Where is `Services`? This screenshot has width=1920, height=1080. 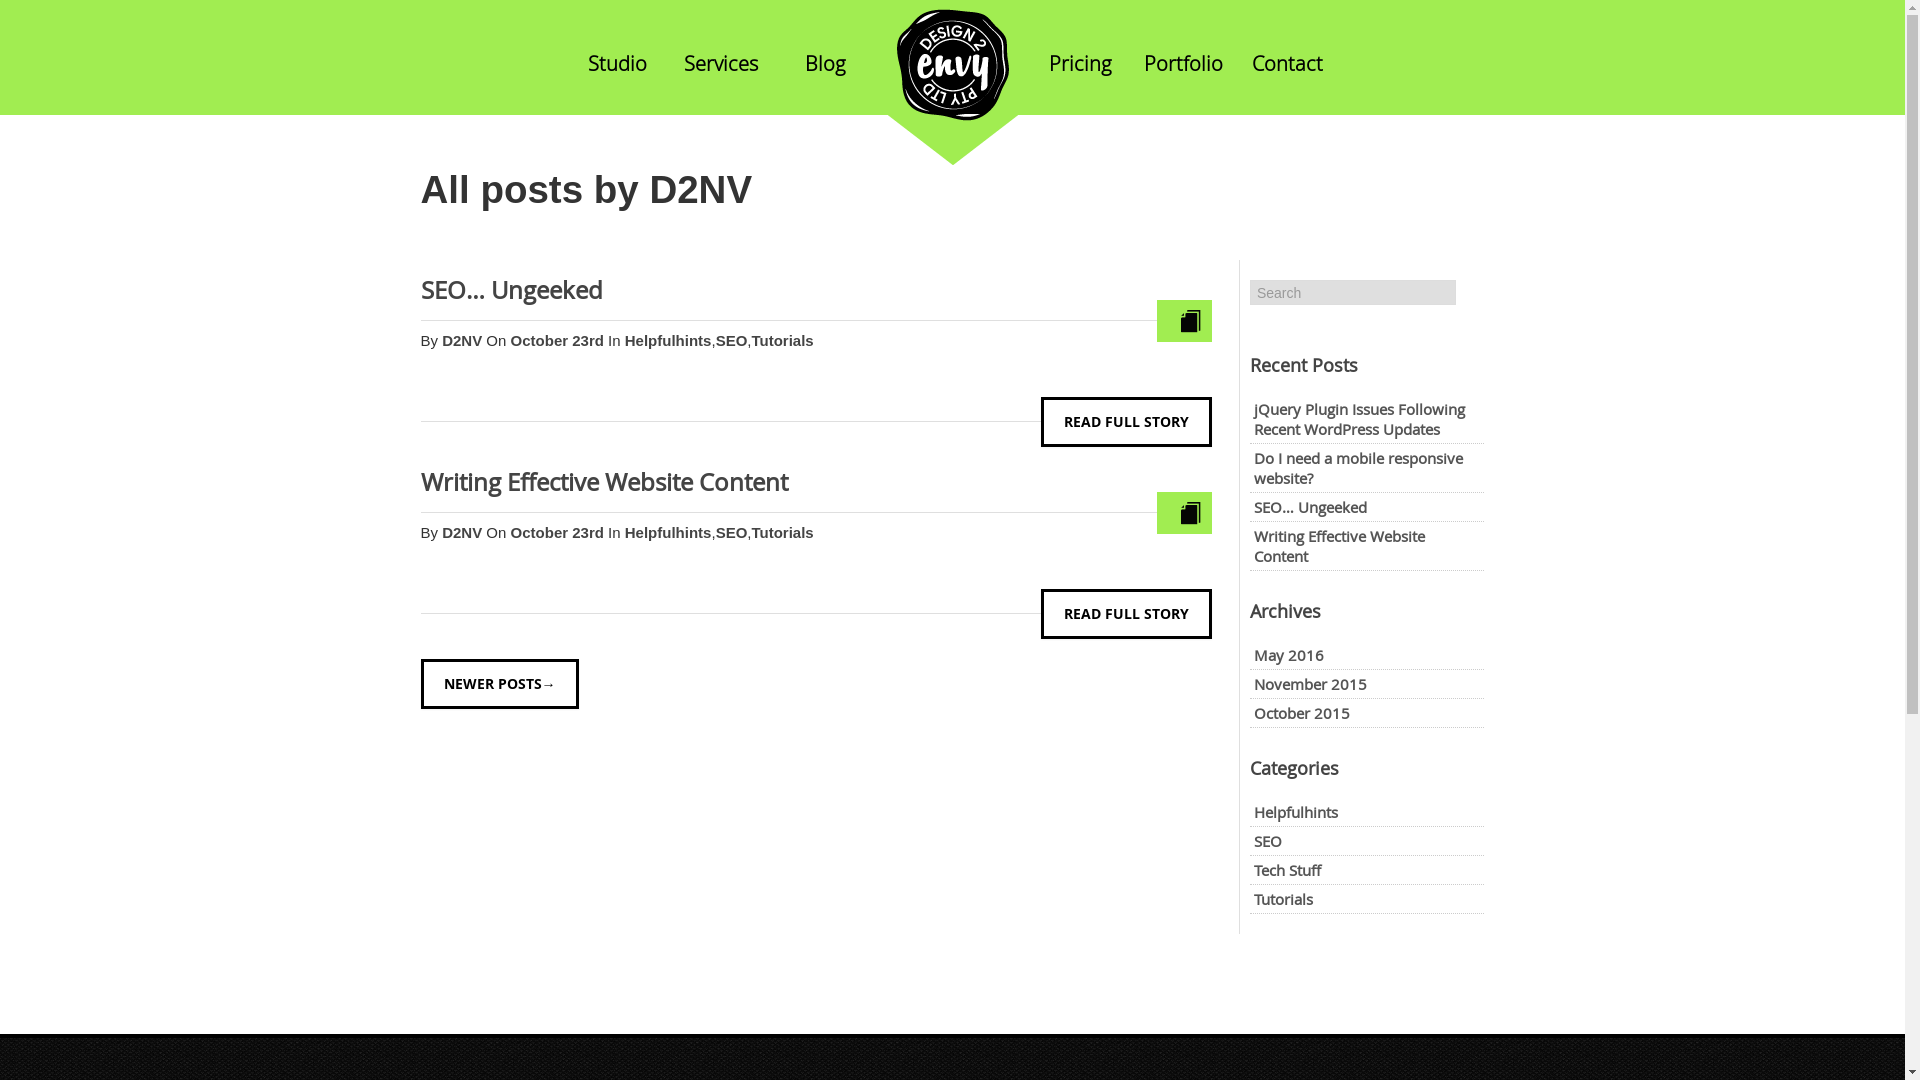 Services is located at coordinates (721, 64).